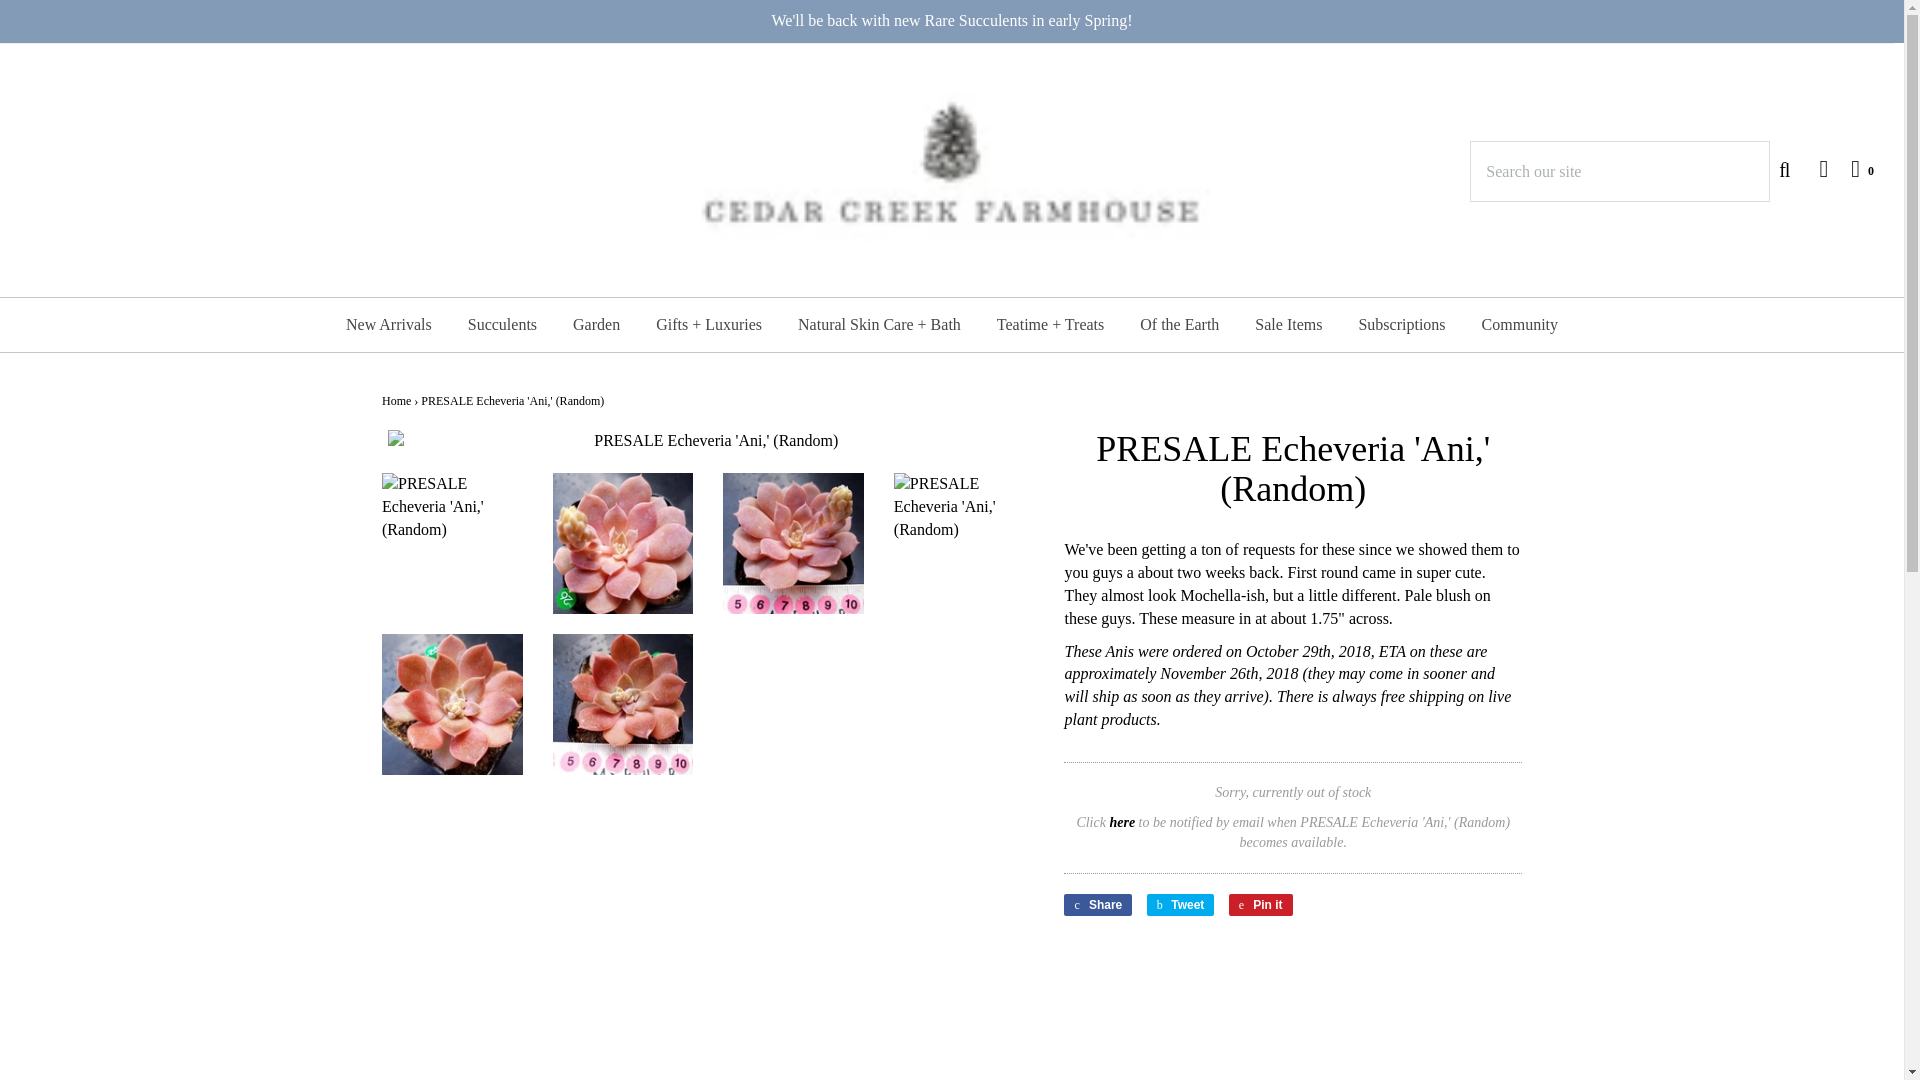 This screenshot has height=1080, width=1920. I want to click on Search our site, so click(1620, 171).